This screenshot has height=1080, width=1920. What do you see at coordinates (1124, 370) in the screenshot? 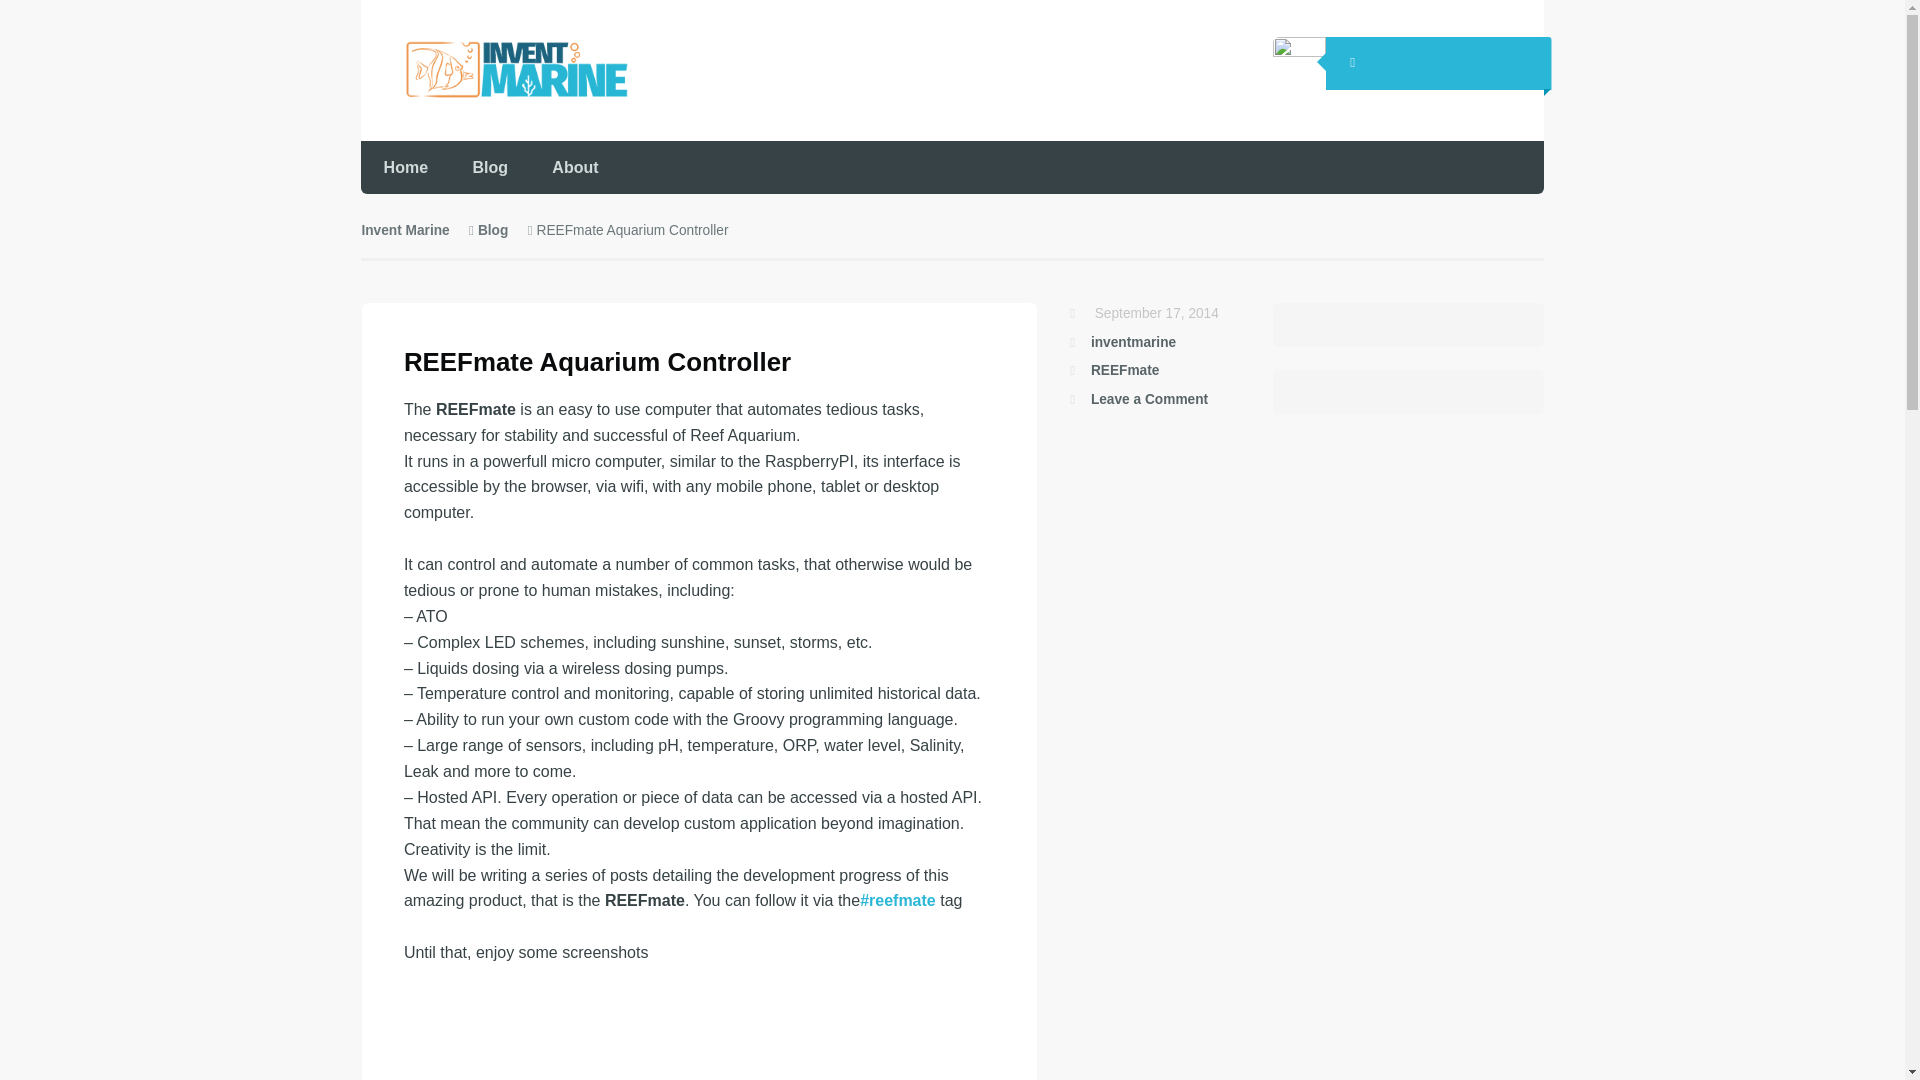
I see `REEFmate` at bounding box center [1124, 370].